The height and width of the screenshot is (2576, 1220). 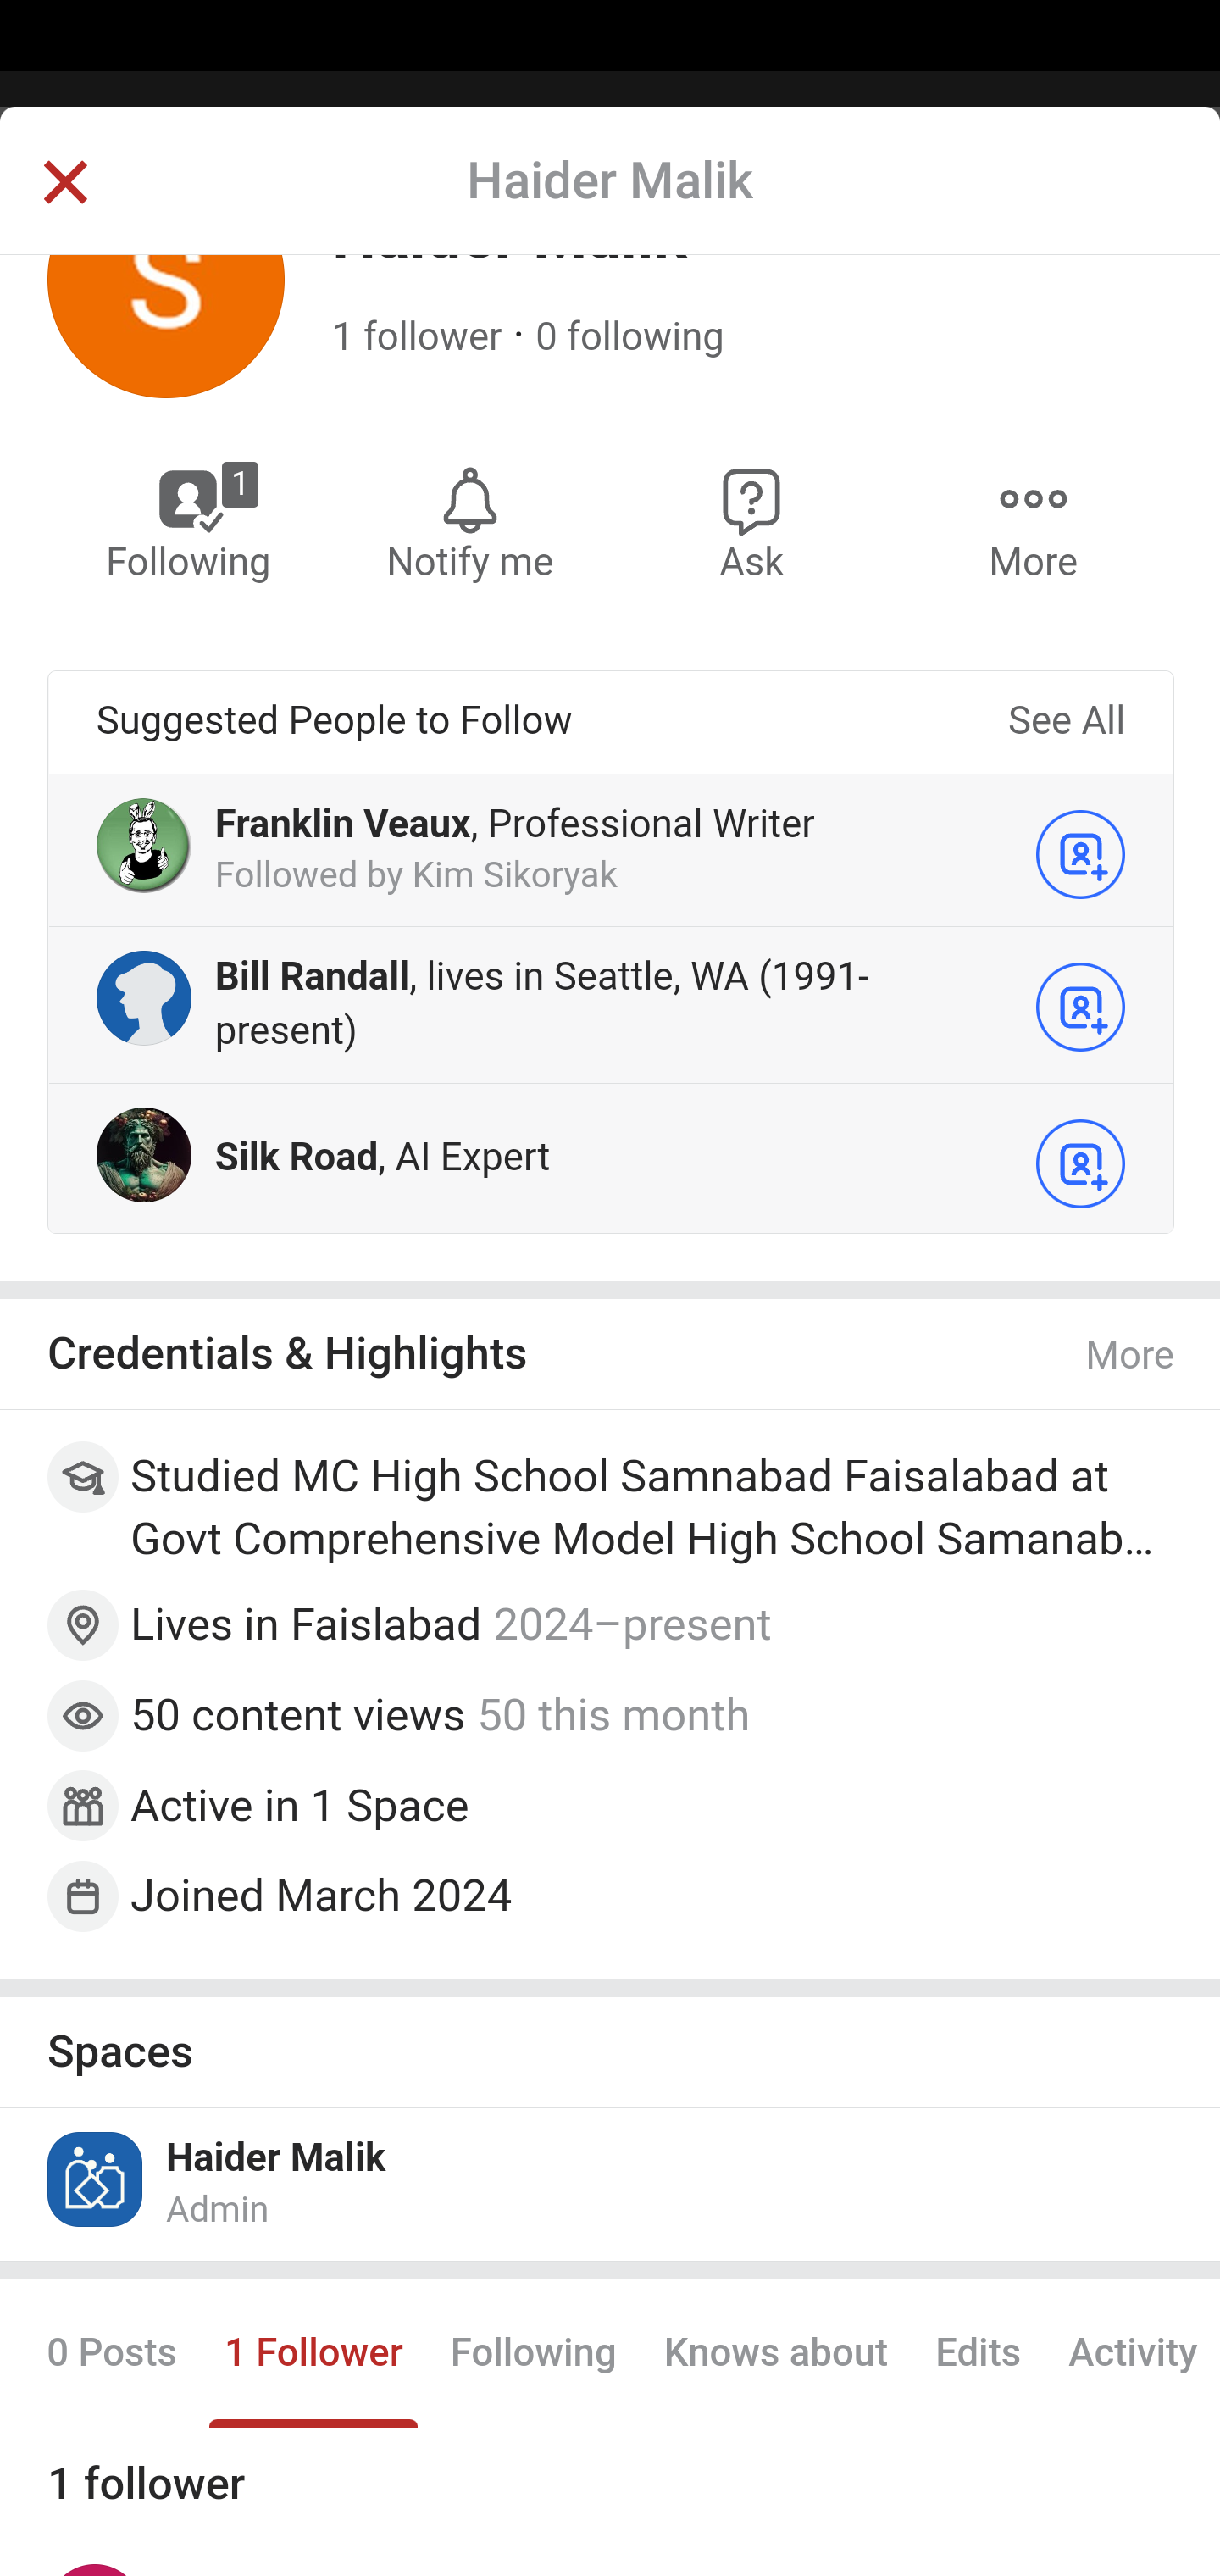 I want to click on Silk Road, so click(x=296, y=1159).